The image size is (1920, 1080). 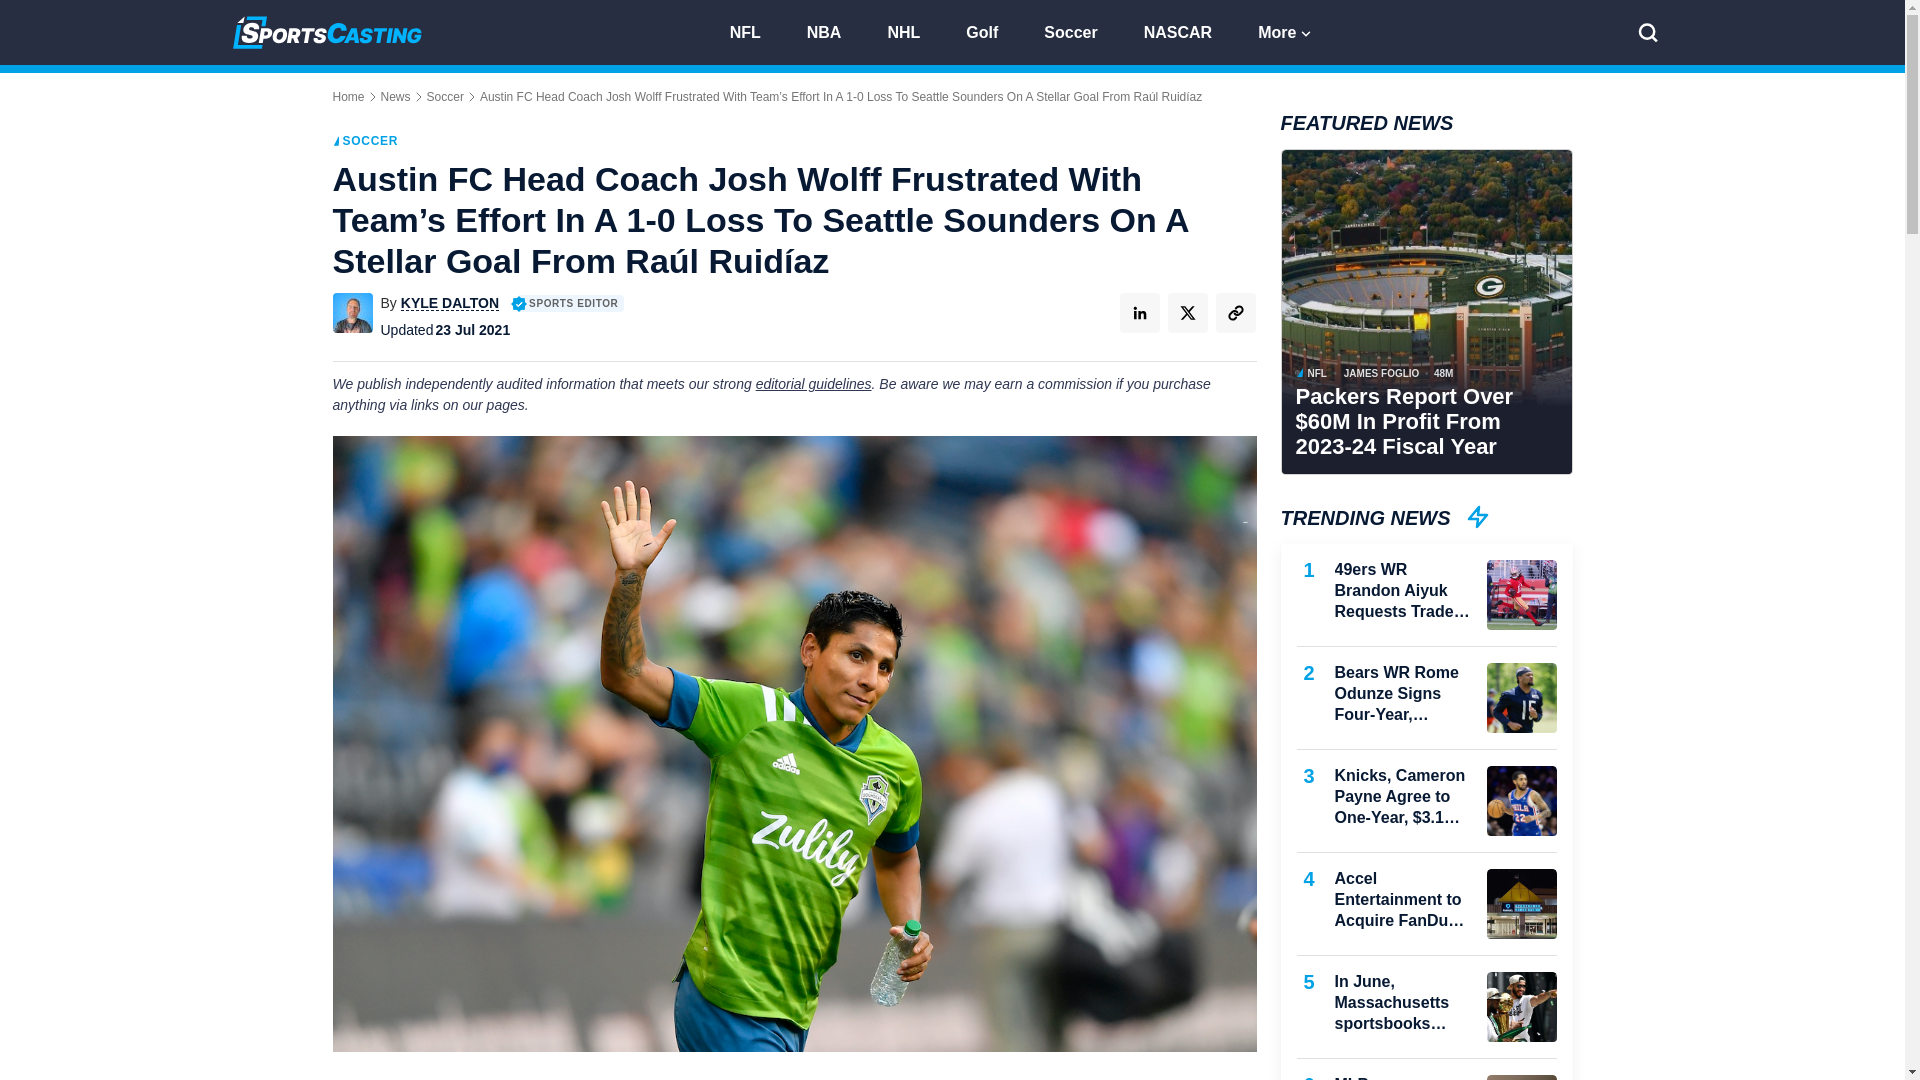 I want to click on NBA, so click(x=832, y=30).